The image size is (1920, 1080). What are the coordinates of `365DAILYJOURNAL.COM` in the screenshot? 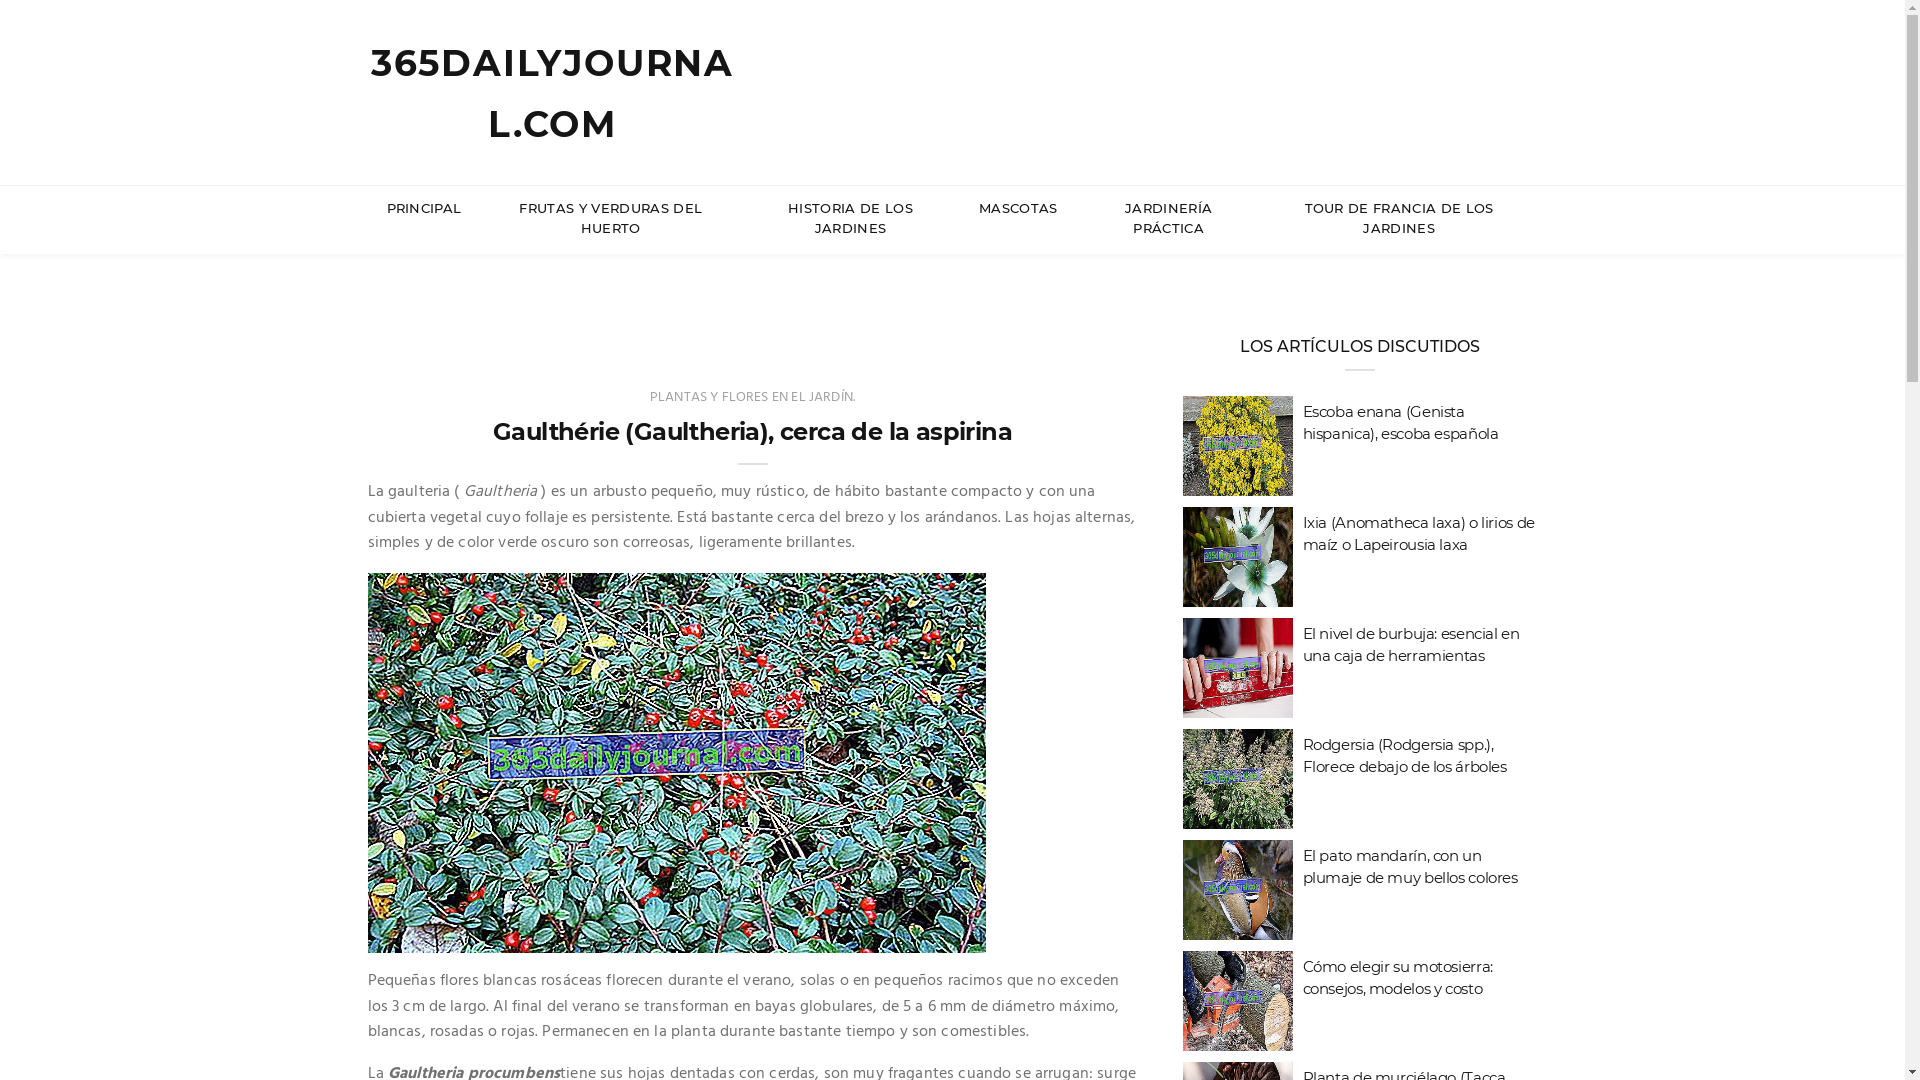 It's located at (552, 94).